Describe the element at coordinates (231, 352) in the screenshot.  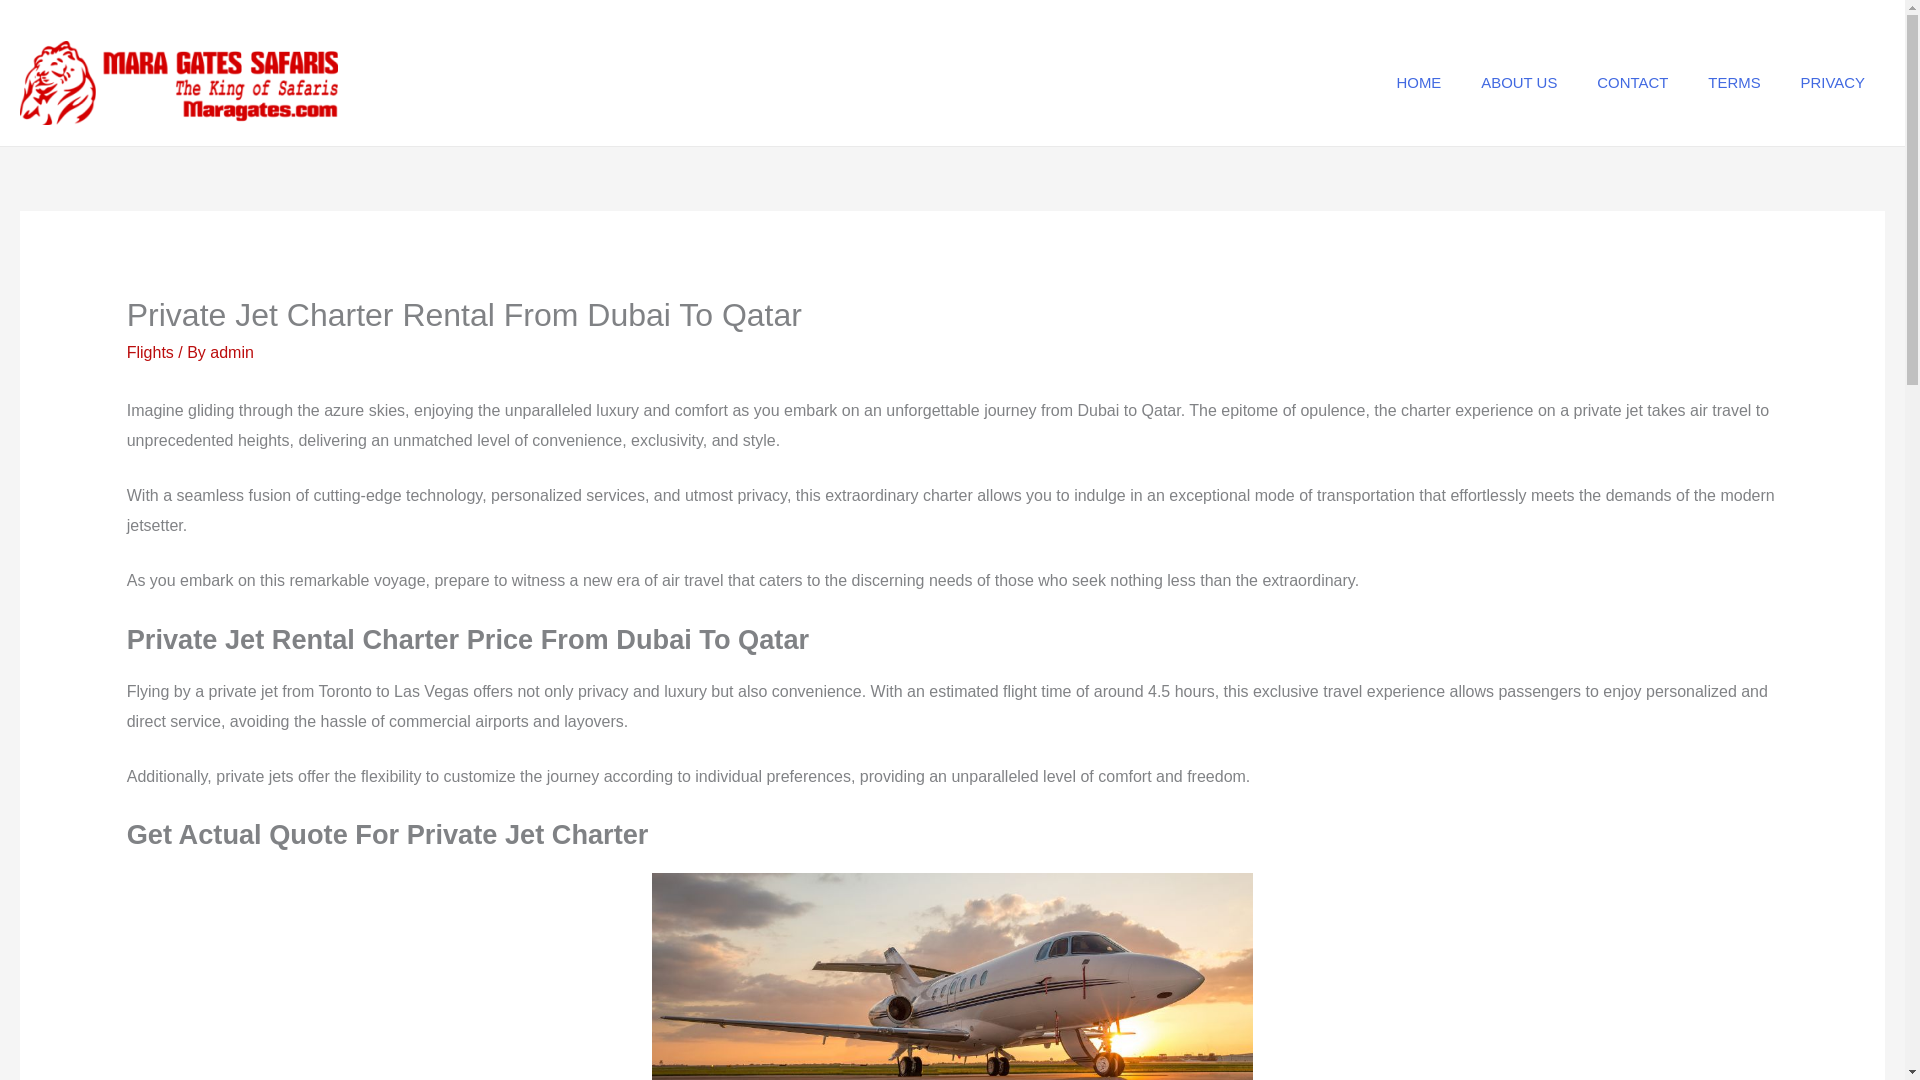
I see `View all posts by admin` at that location.